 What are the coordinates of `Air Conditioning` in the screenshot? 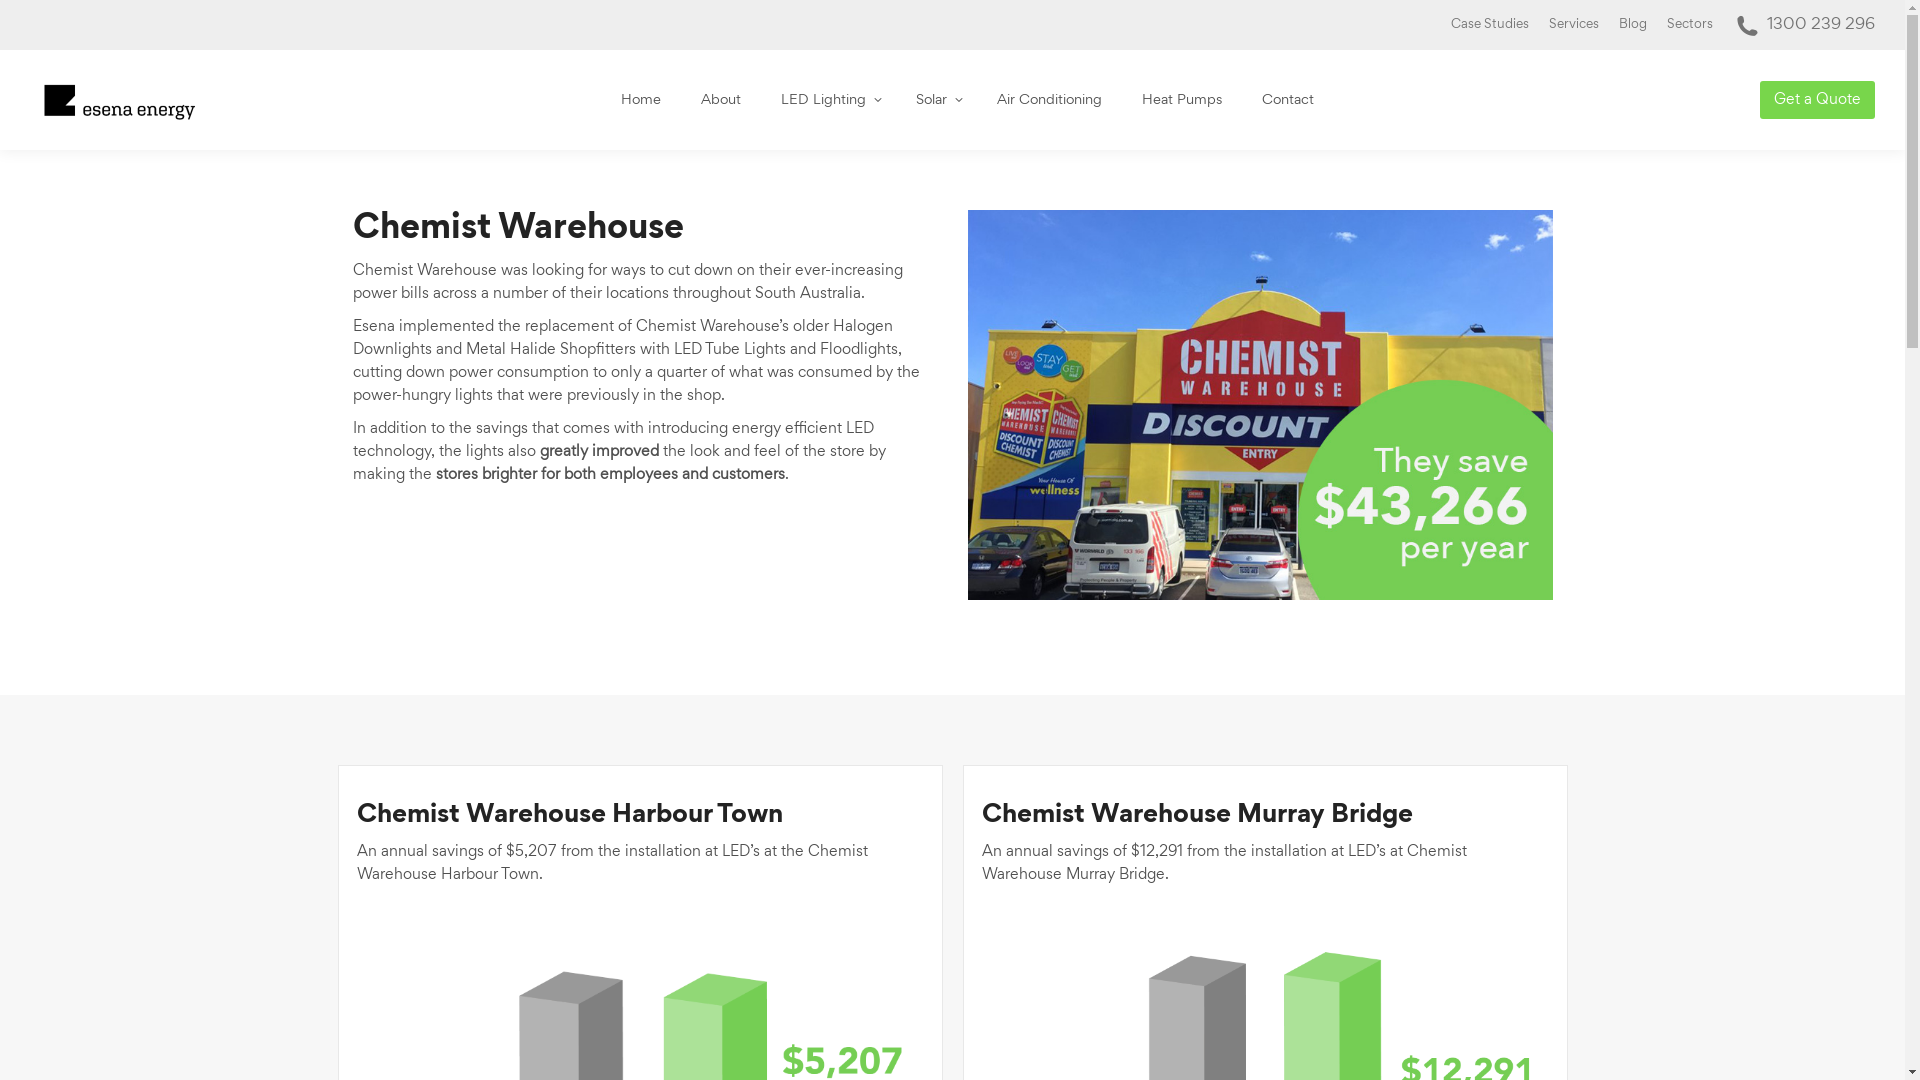 It's located at (1048, 100).